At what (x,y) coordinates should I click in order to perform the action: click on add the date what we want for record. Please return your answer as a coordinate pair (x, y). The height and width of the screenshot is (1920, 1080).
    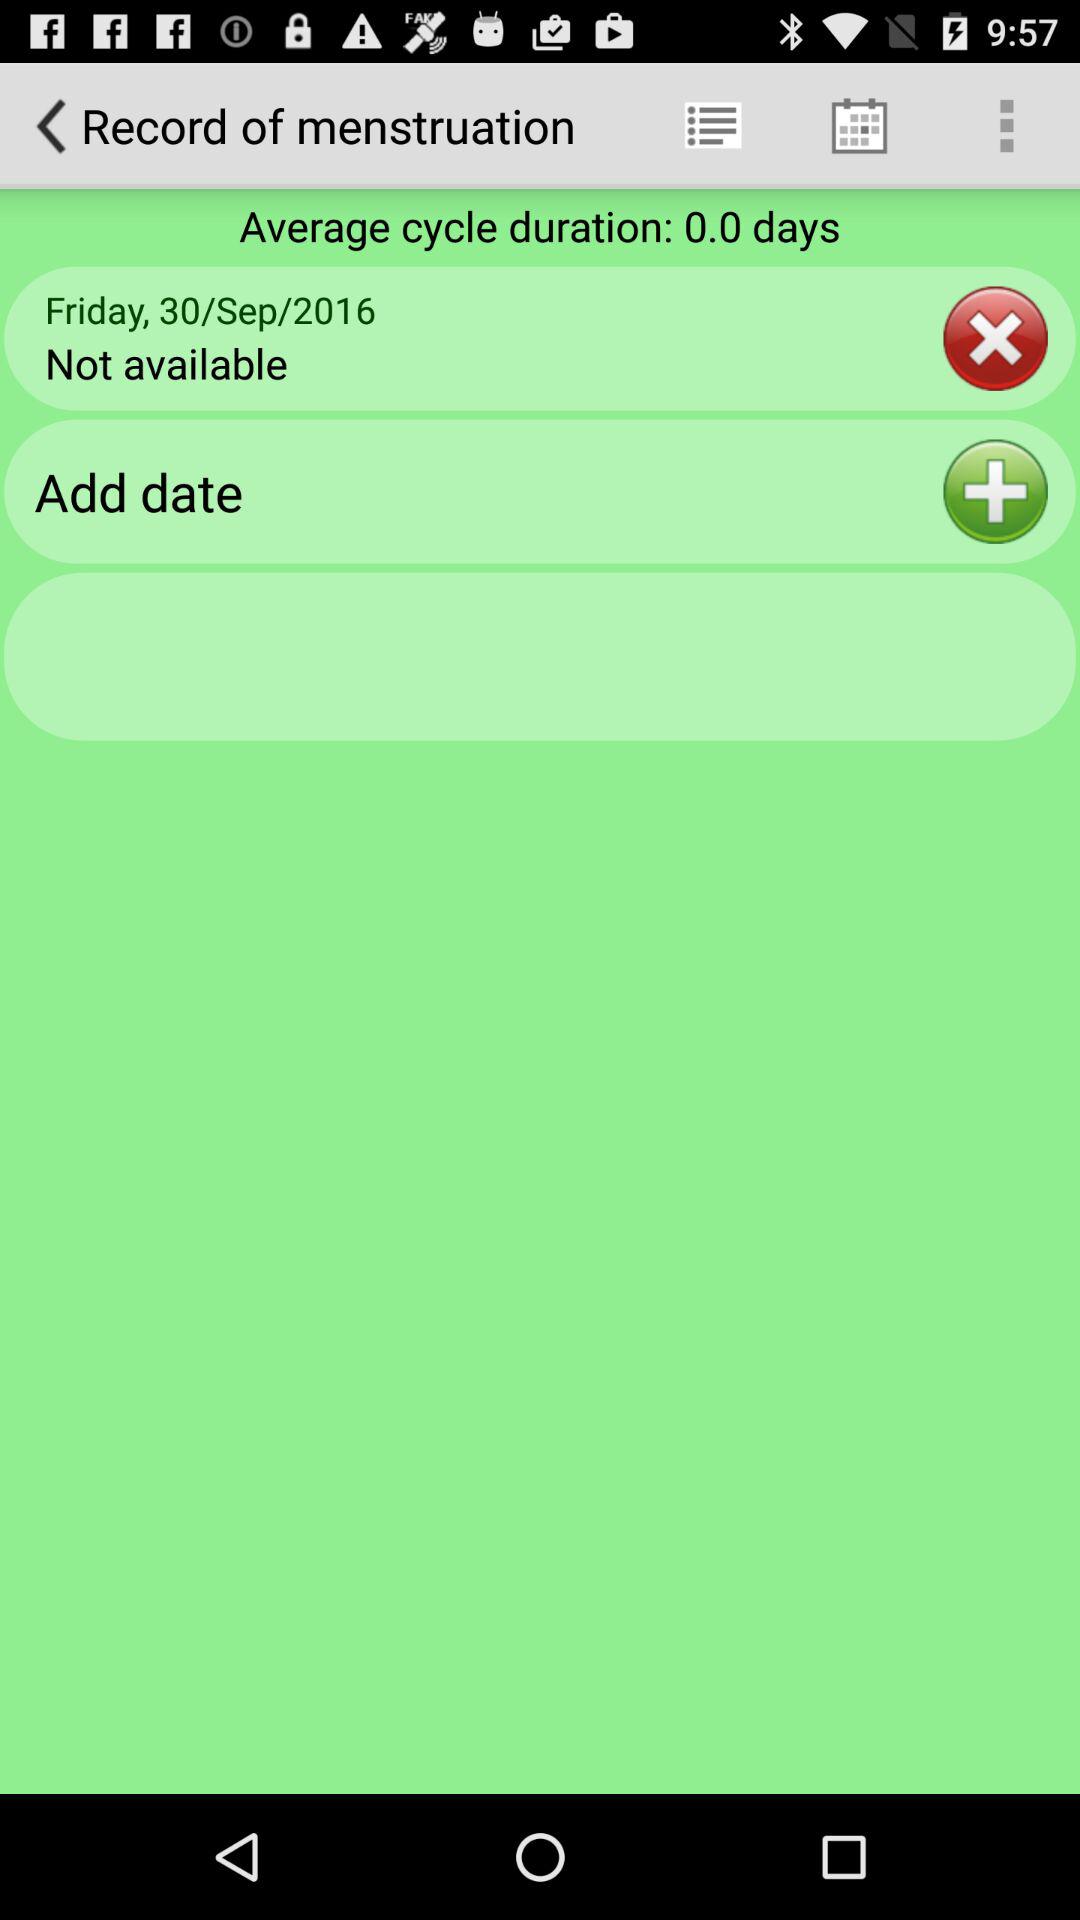
    Looking at the image, I should click on (996, 492).